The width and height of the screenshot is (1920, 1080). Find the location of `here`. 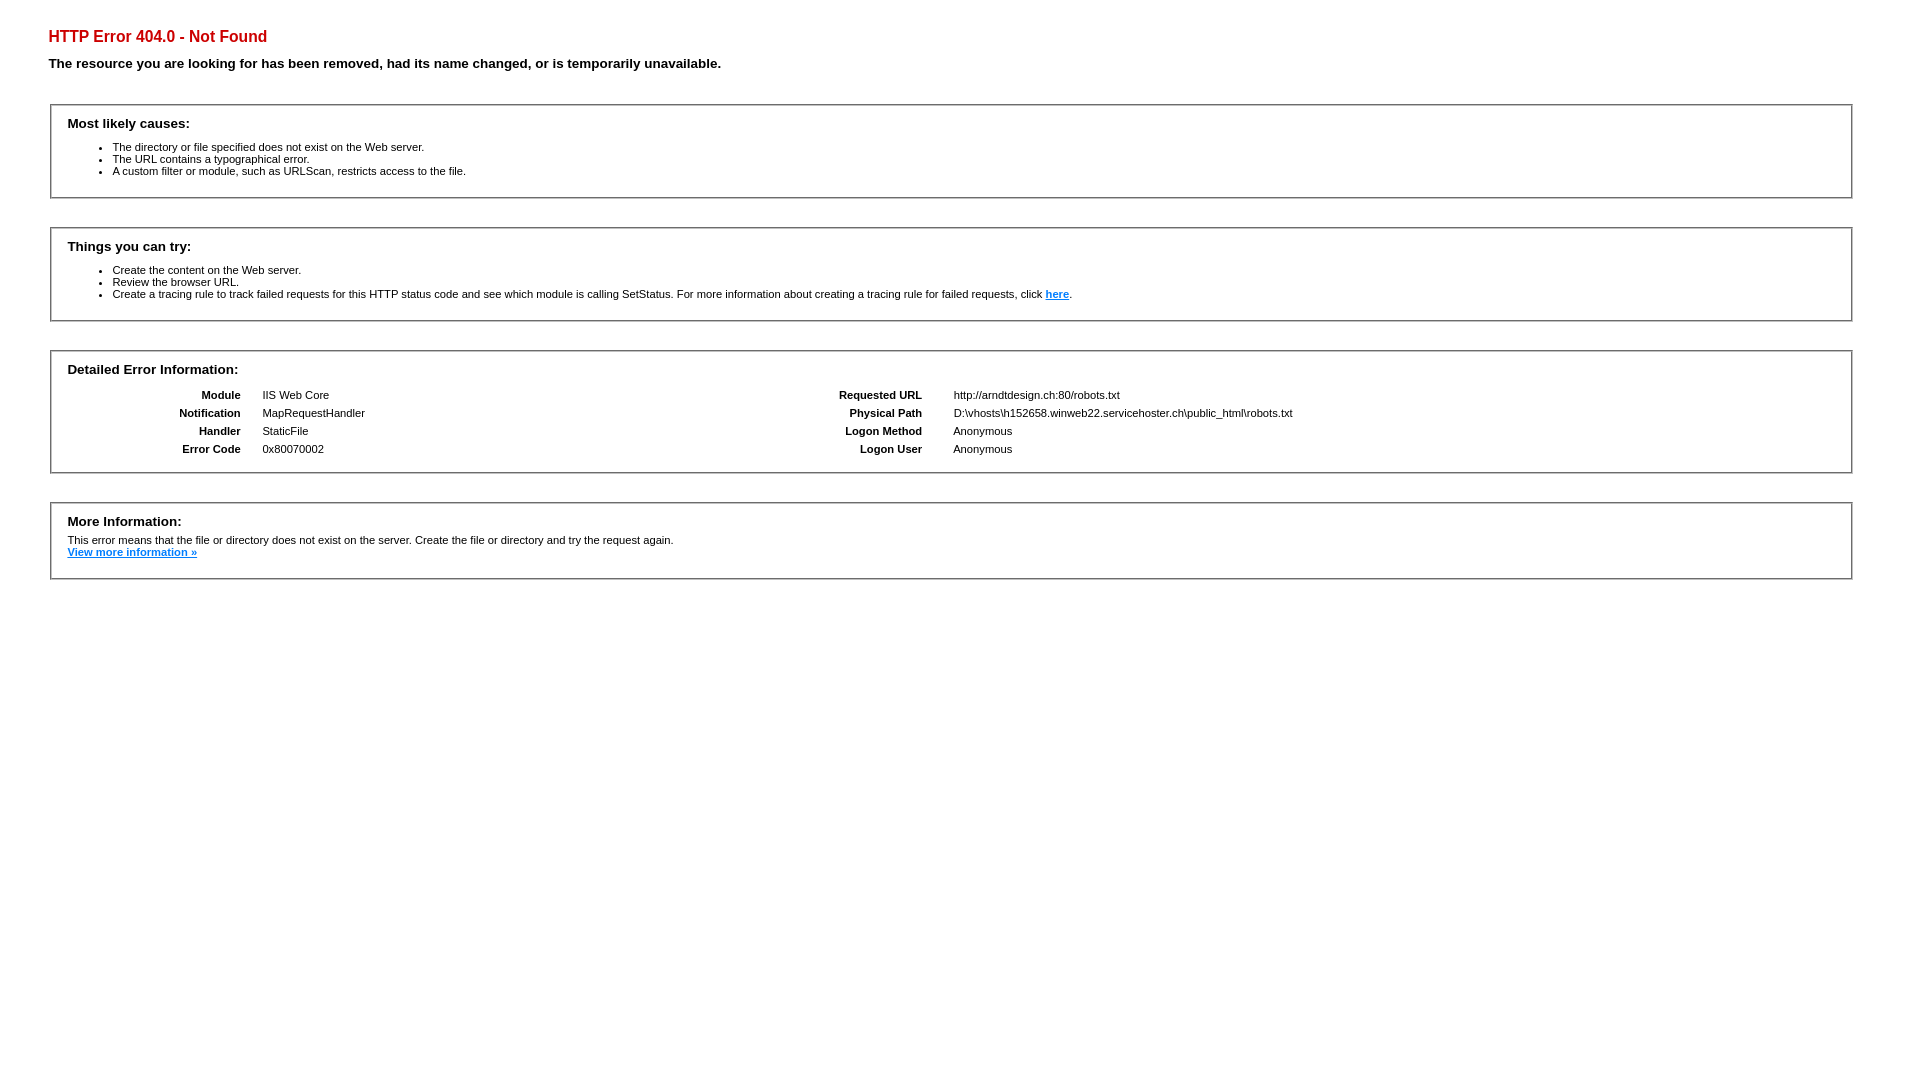

here is located at coordinates (1058, 294).